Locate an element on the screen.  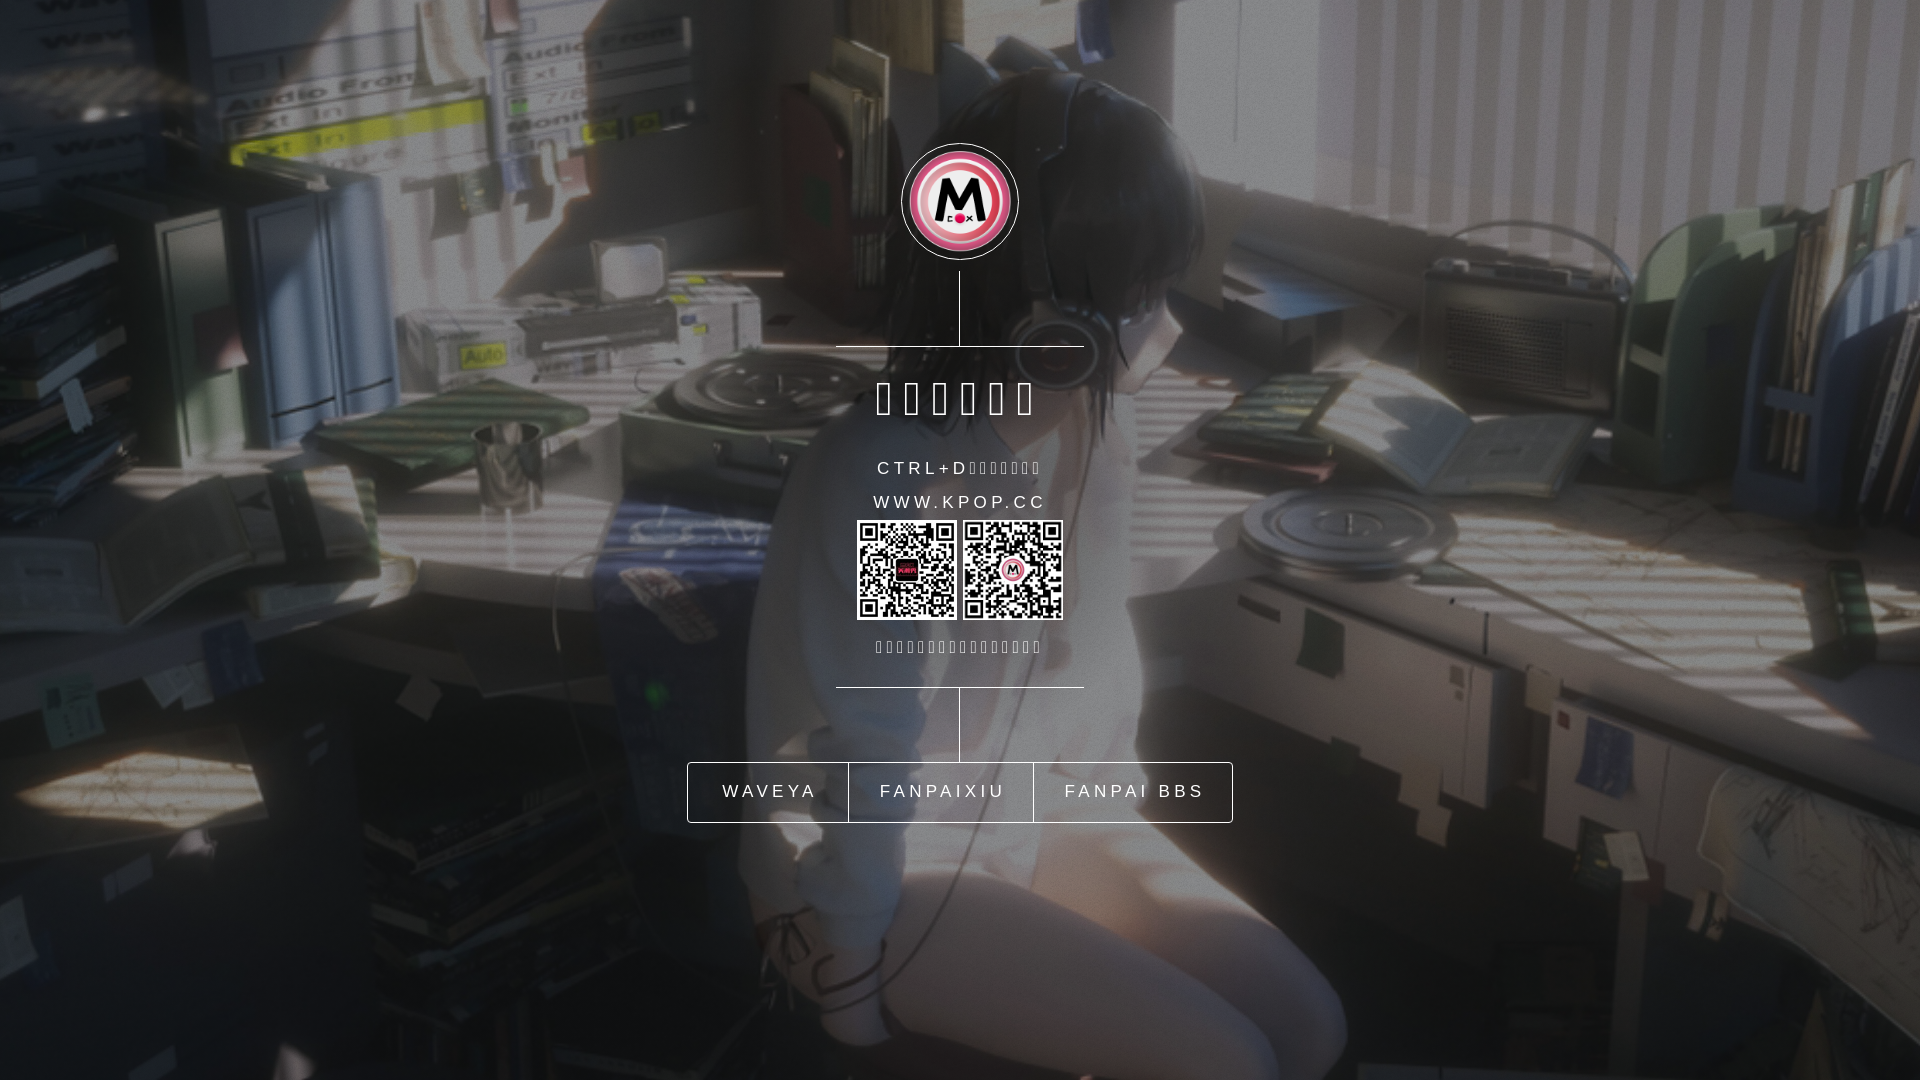
FANPAI BBS is located at coordinates (1133, 792).